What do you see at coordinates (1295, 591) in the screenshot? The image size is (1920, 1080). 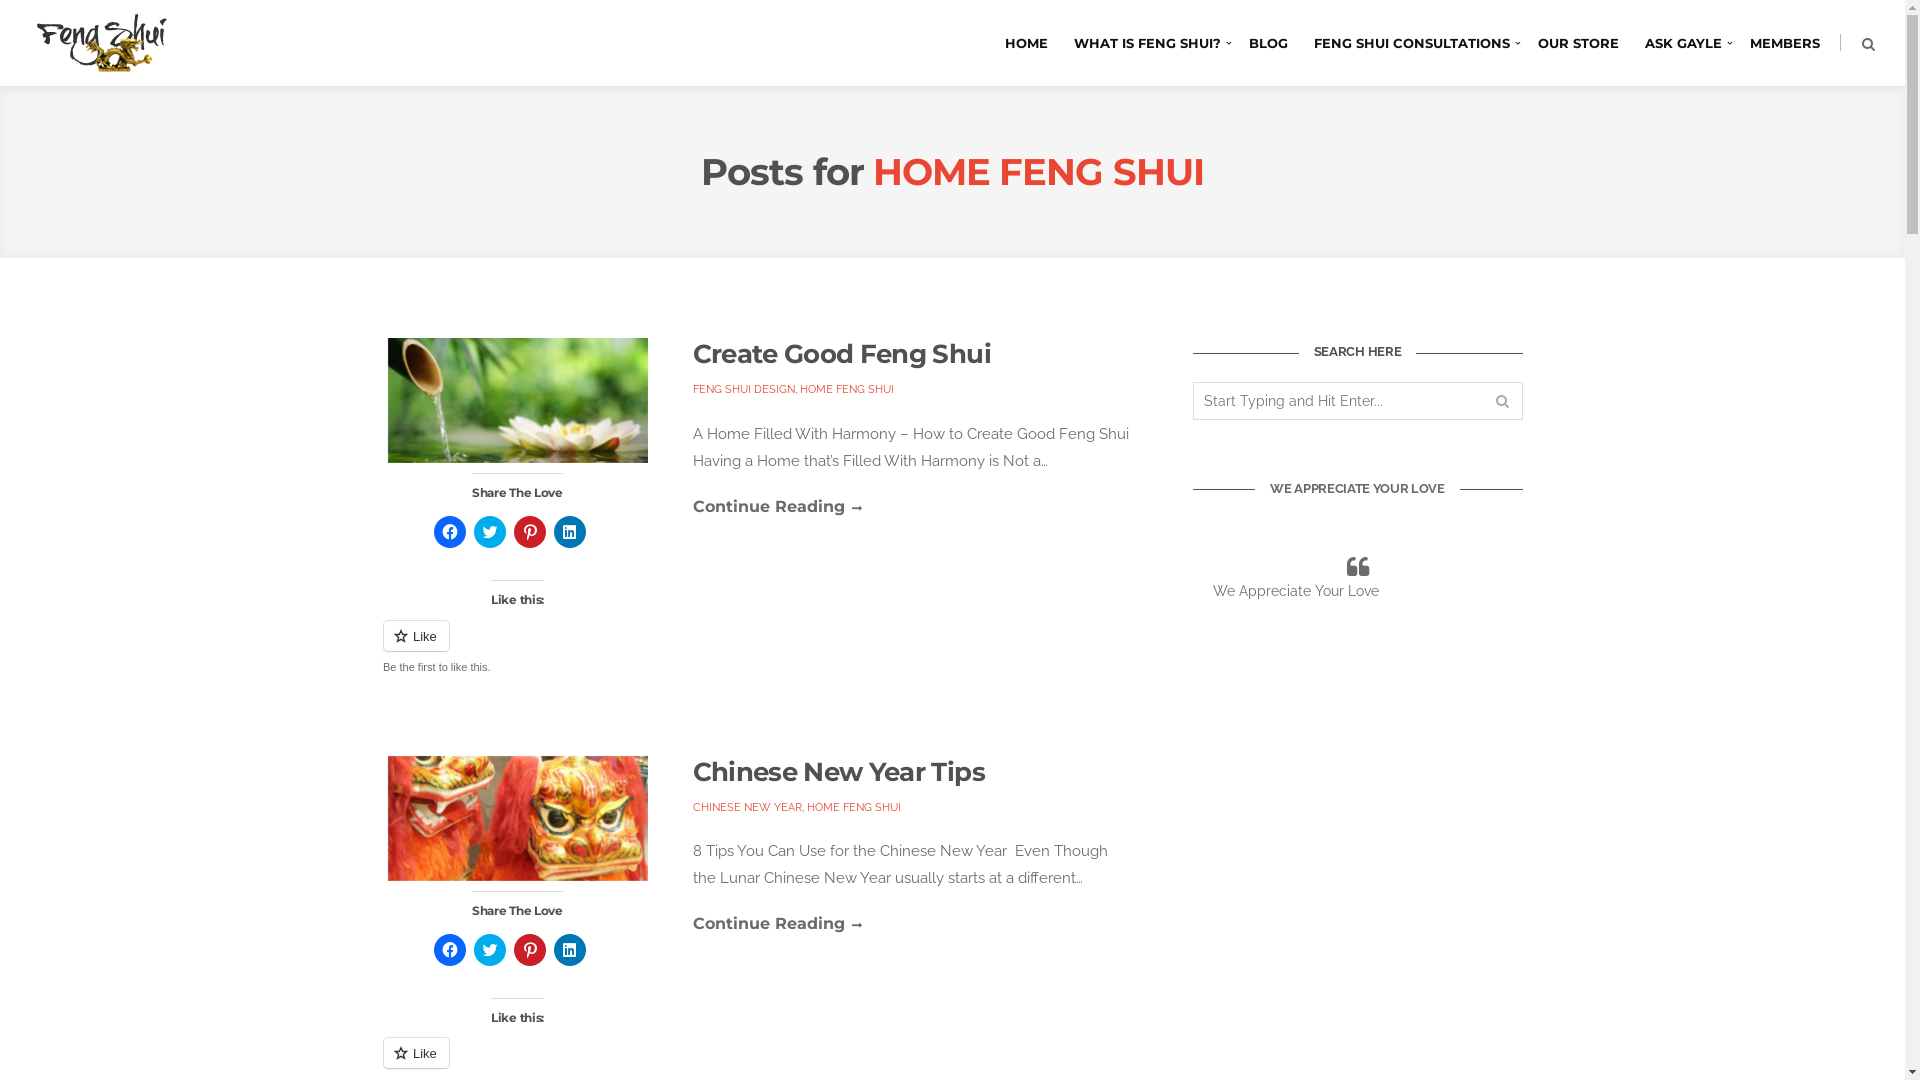 I see `We Appreciate Your Love` at bounding box center [1295, 591].